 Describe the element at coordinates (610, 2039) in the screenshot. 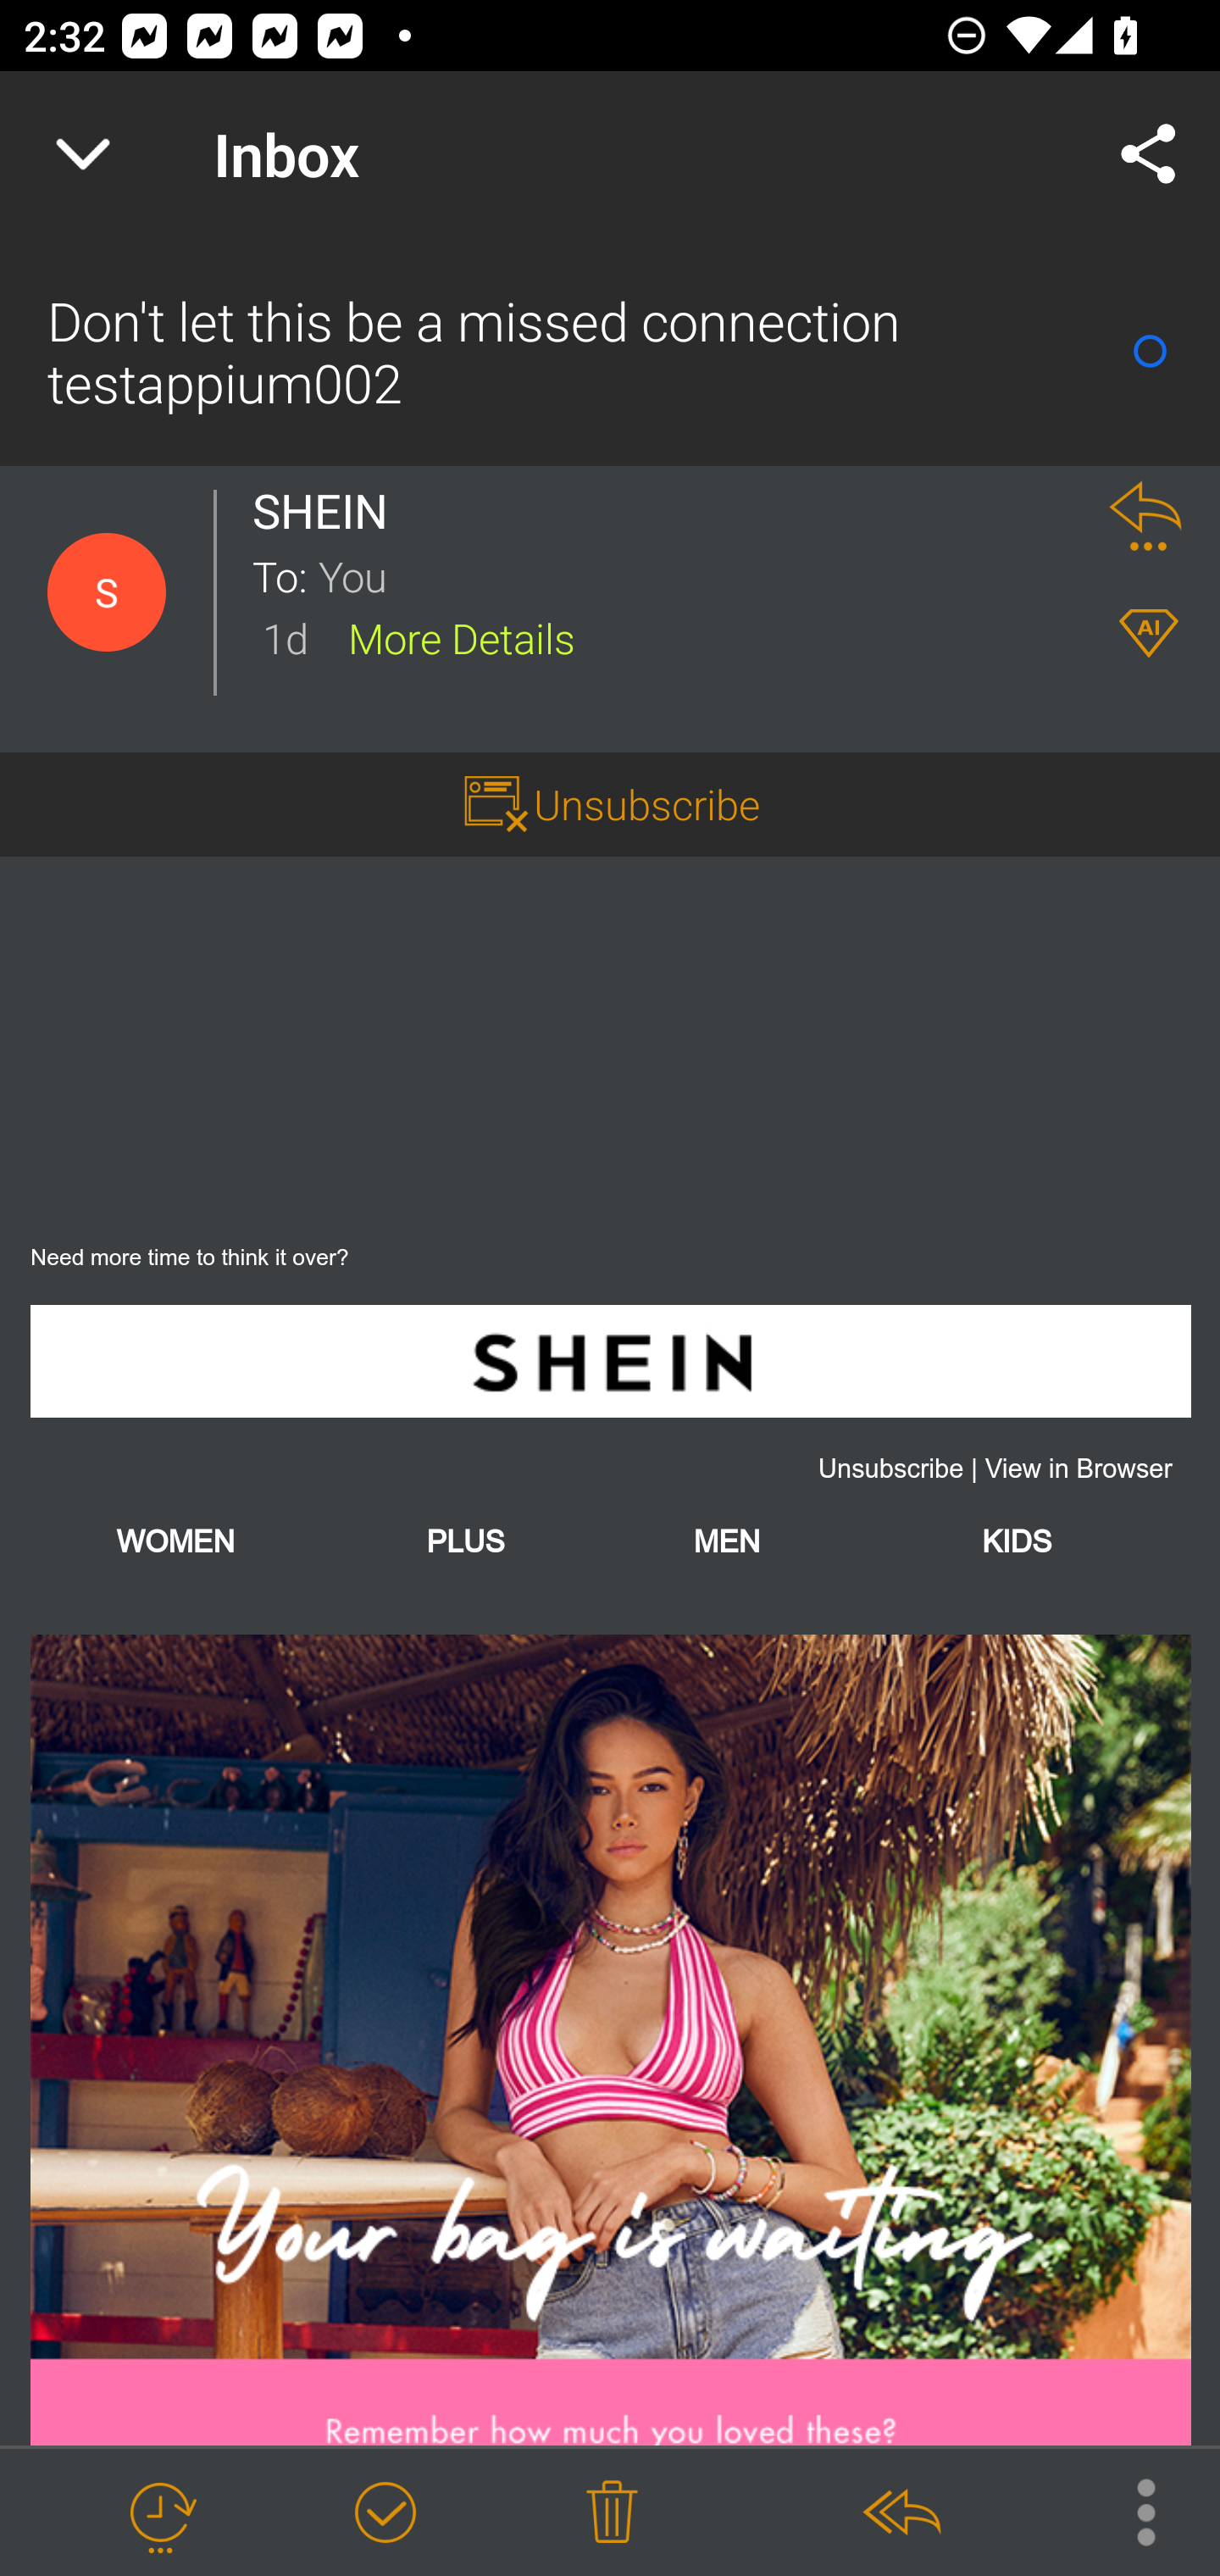

I see `cart` at that location.